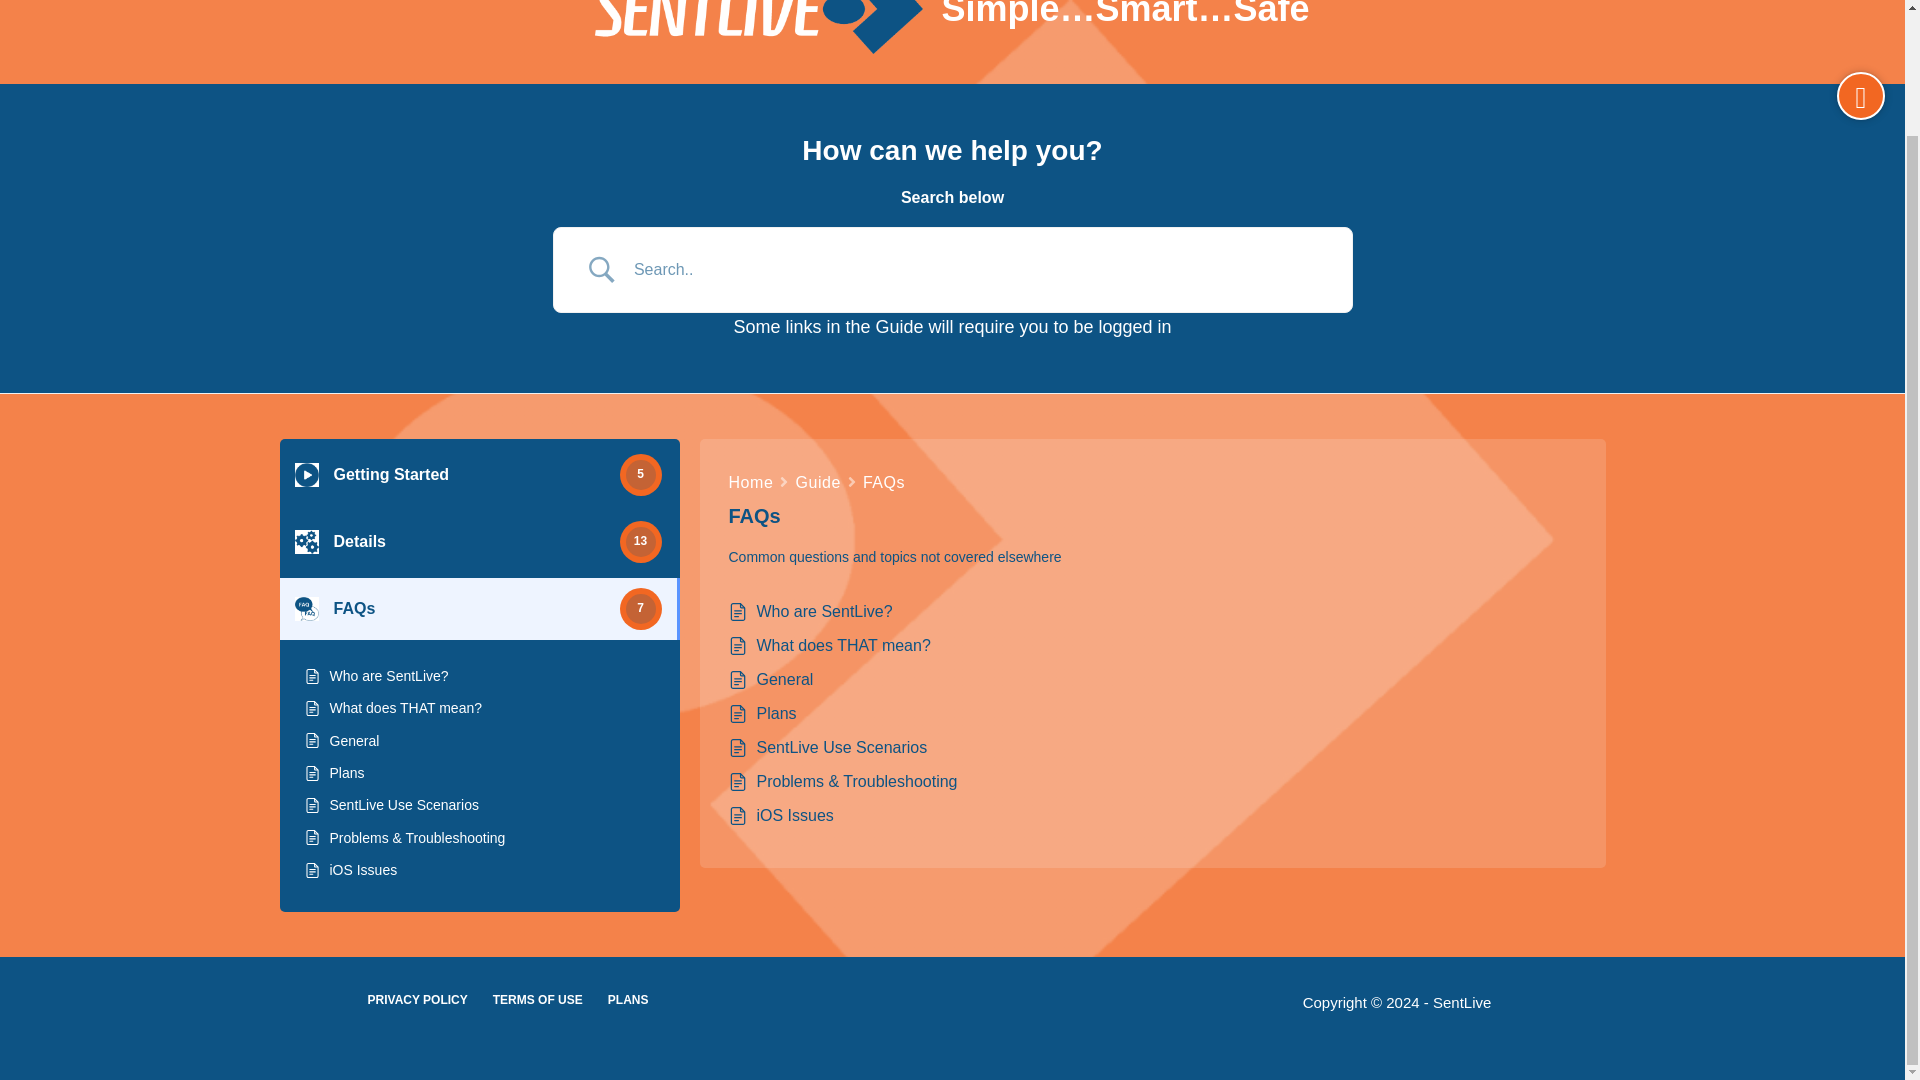 The width and height of the screenshot is (1920, 1080). What do you see at coordinates (390, 676) in the screenshot?
I see `Who are SentLive?` at bounding box center [390, 676].